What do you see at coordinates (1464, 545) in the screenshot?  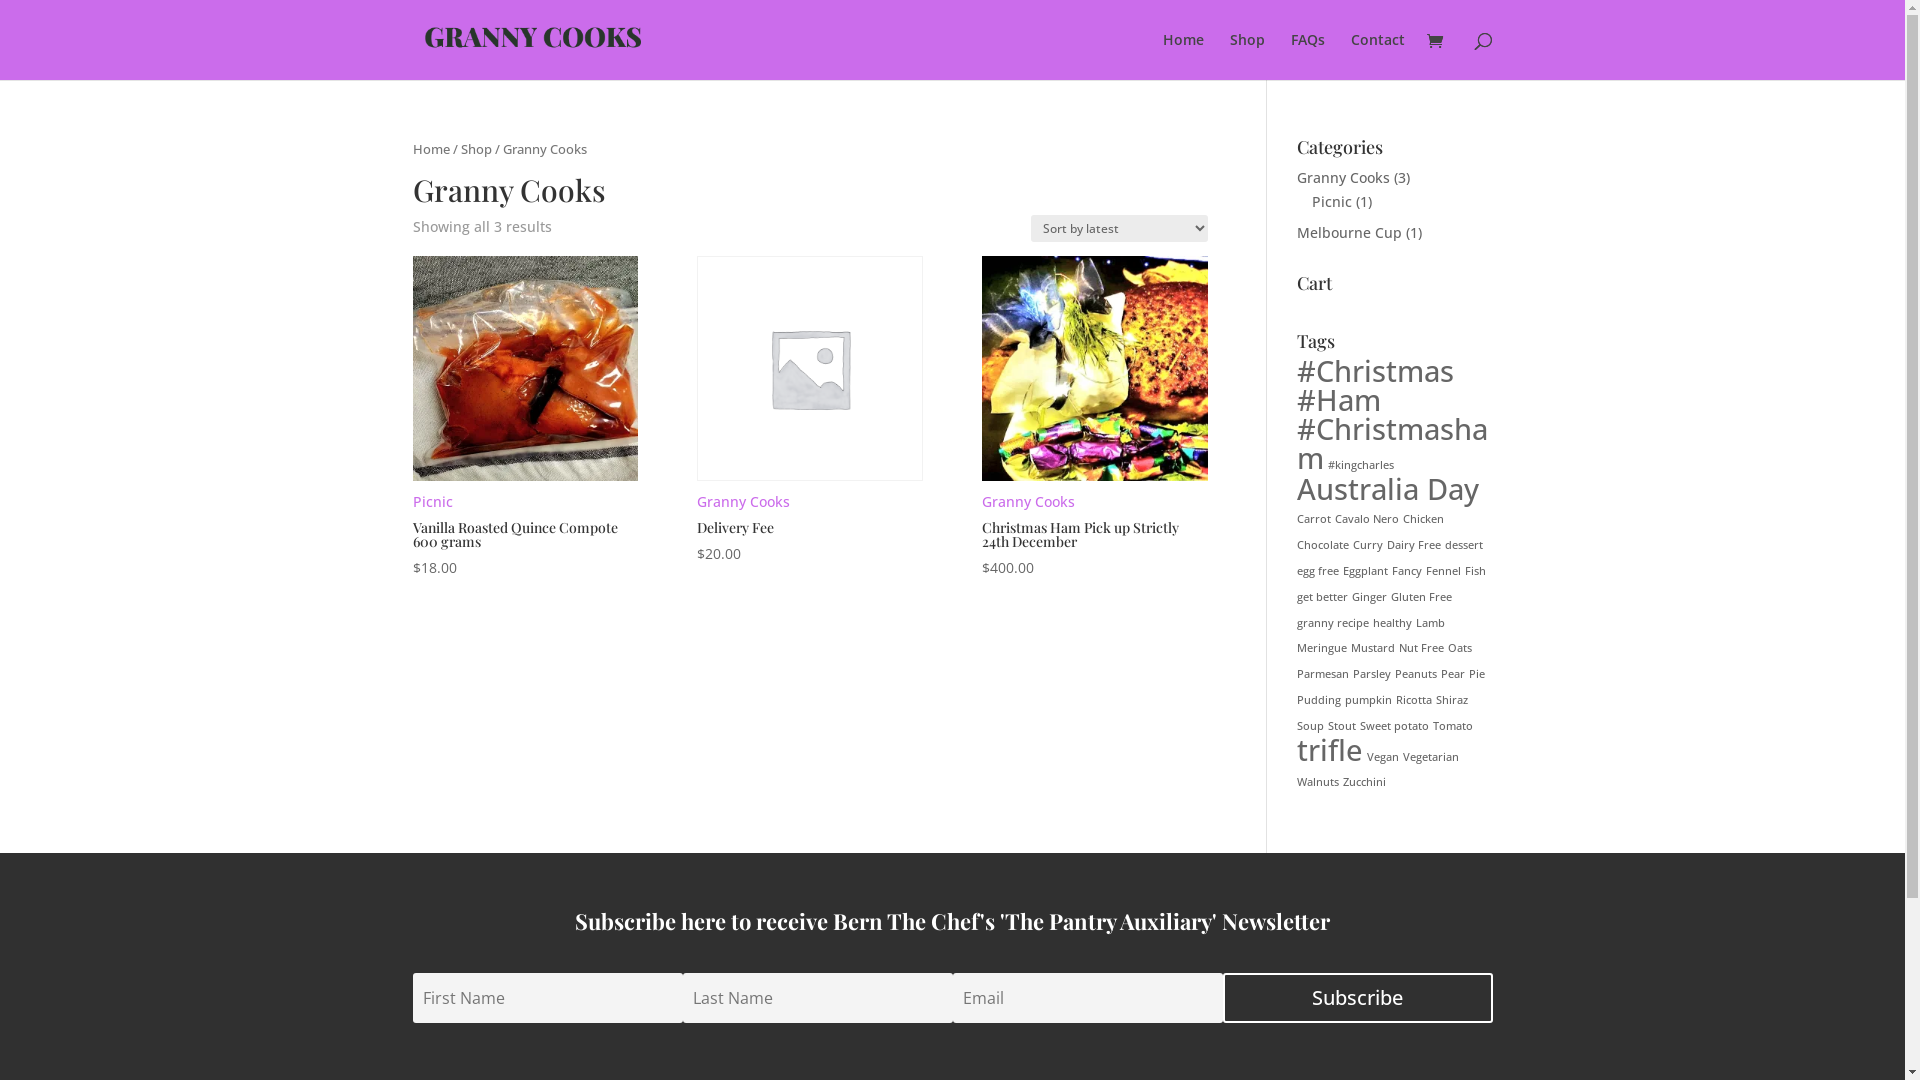 I see `dessert` at bounding box center [1464, 545].